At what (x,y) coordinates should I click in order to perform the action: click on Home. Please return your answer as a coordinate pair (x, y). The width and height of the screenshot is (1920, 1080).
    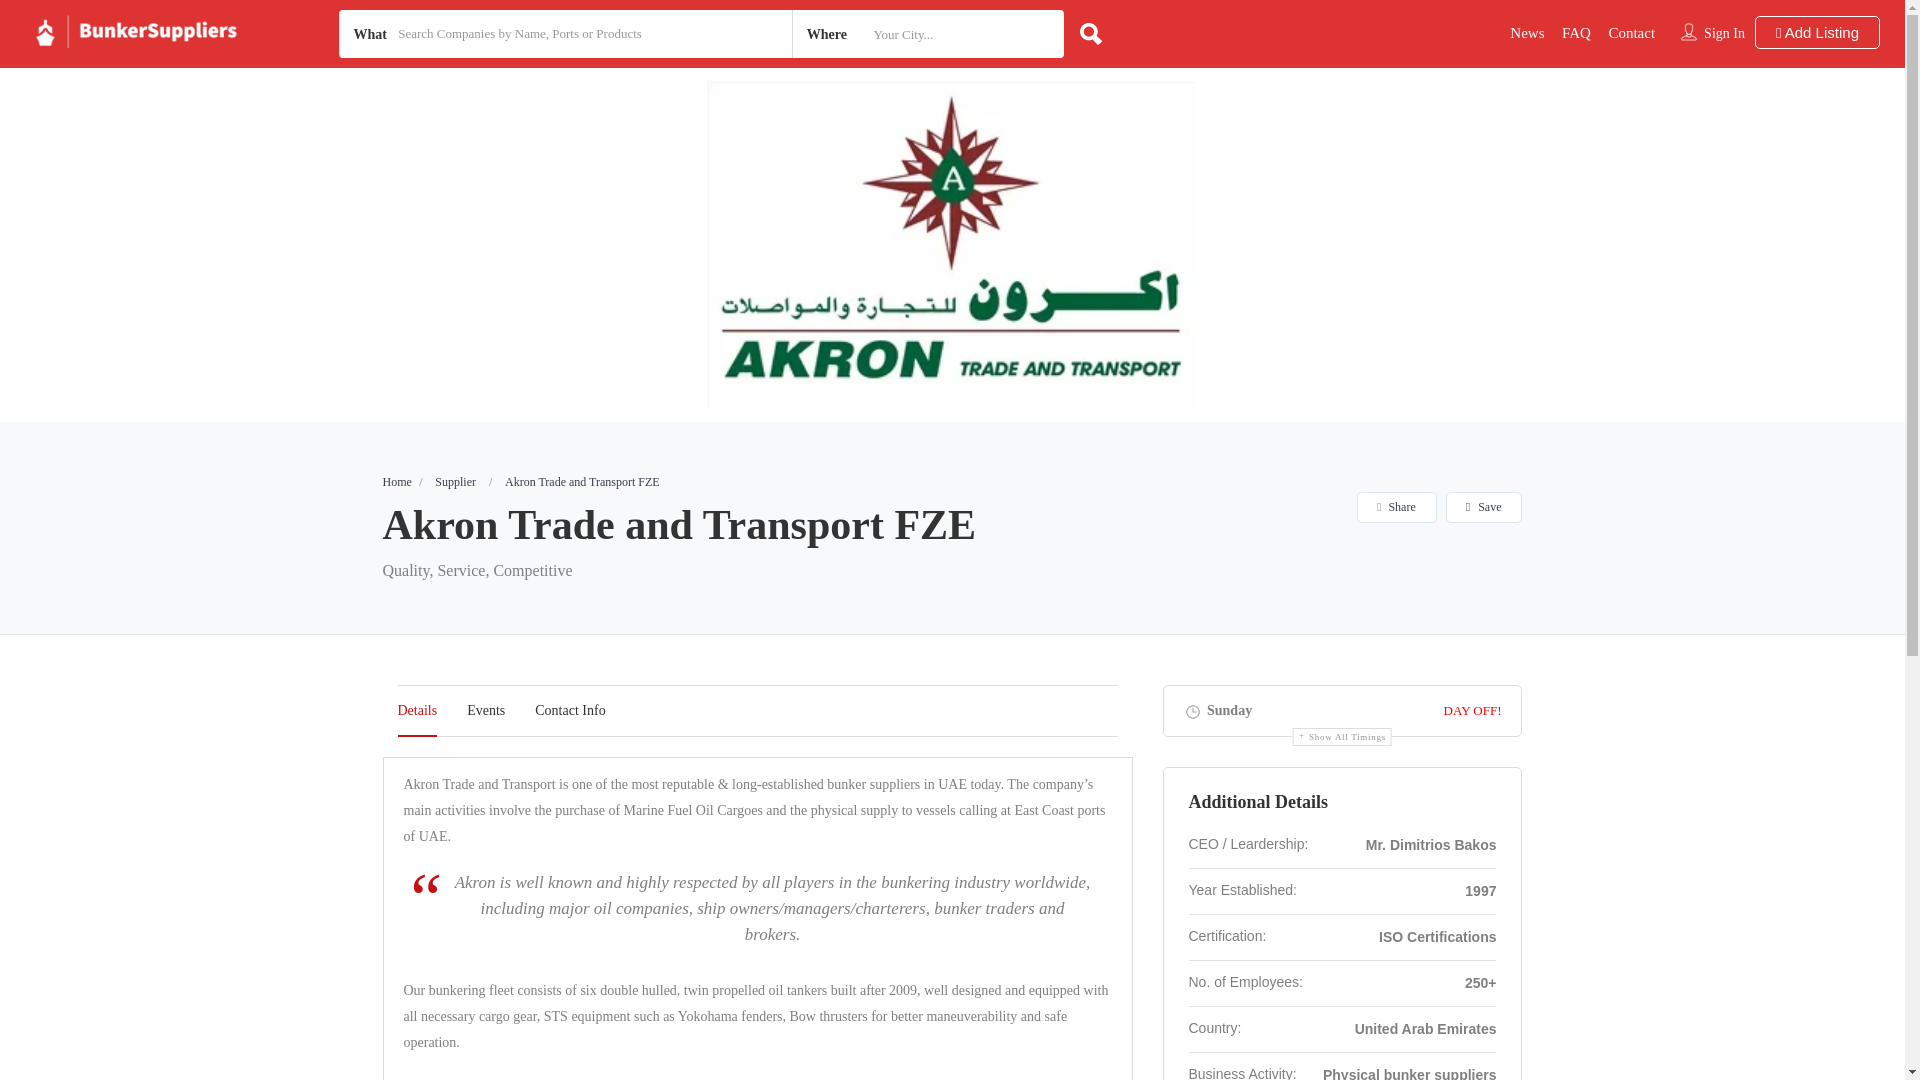
    Looking at the image, I should click on (396, 482).